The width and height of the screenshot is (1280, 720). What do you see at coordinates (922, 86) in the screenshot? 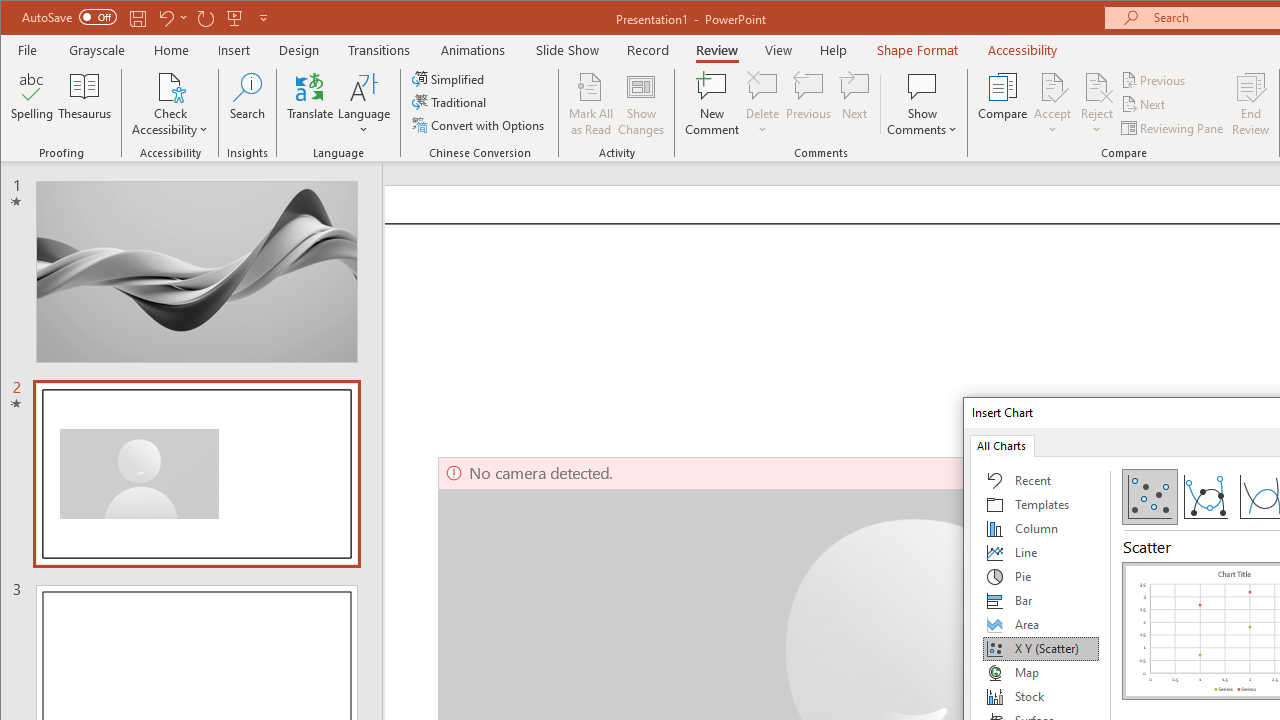
I see `Show Comments` at bounding box center [922, 86].